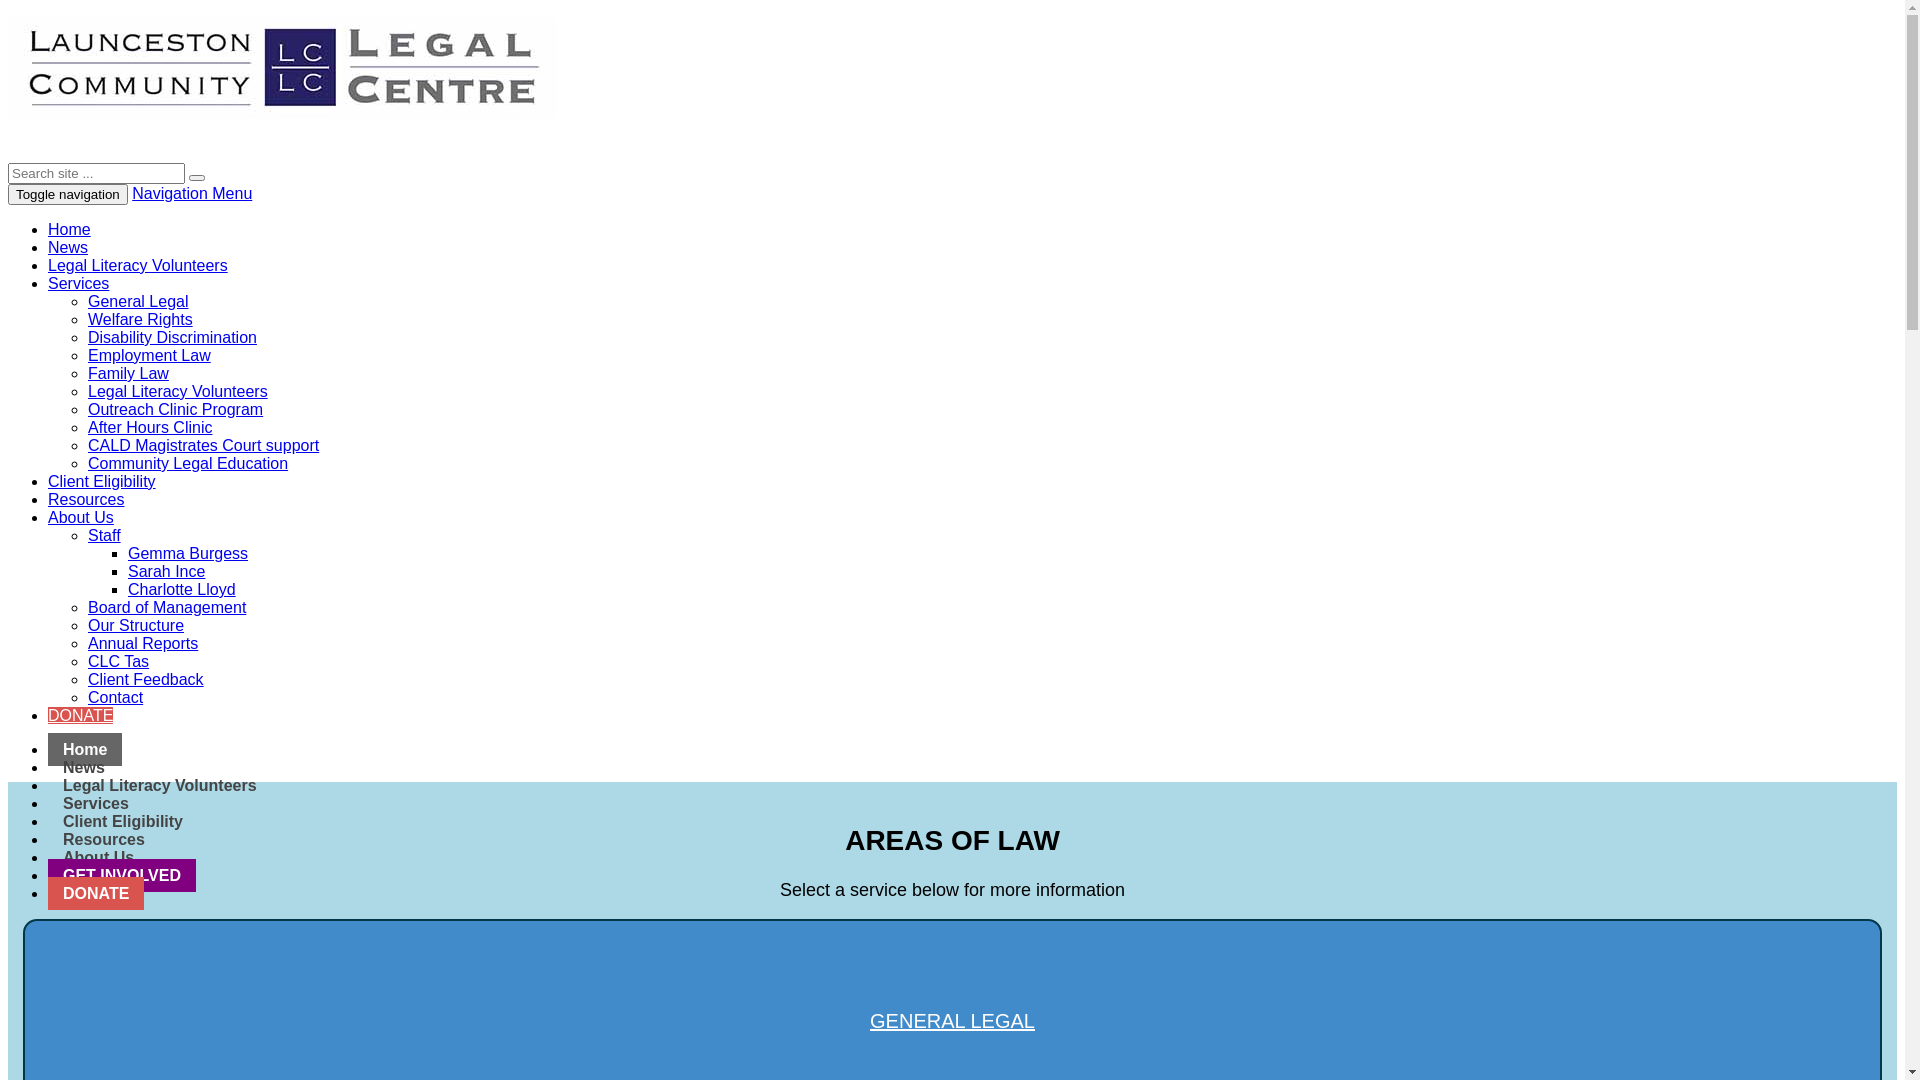 The height and width of the screenshot is (1080, 1920). Describe the element at coordinates (146, 680) in the screenshot. I see `Client Feedback` at that location.